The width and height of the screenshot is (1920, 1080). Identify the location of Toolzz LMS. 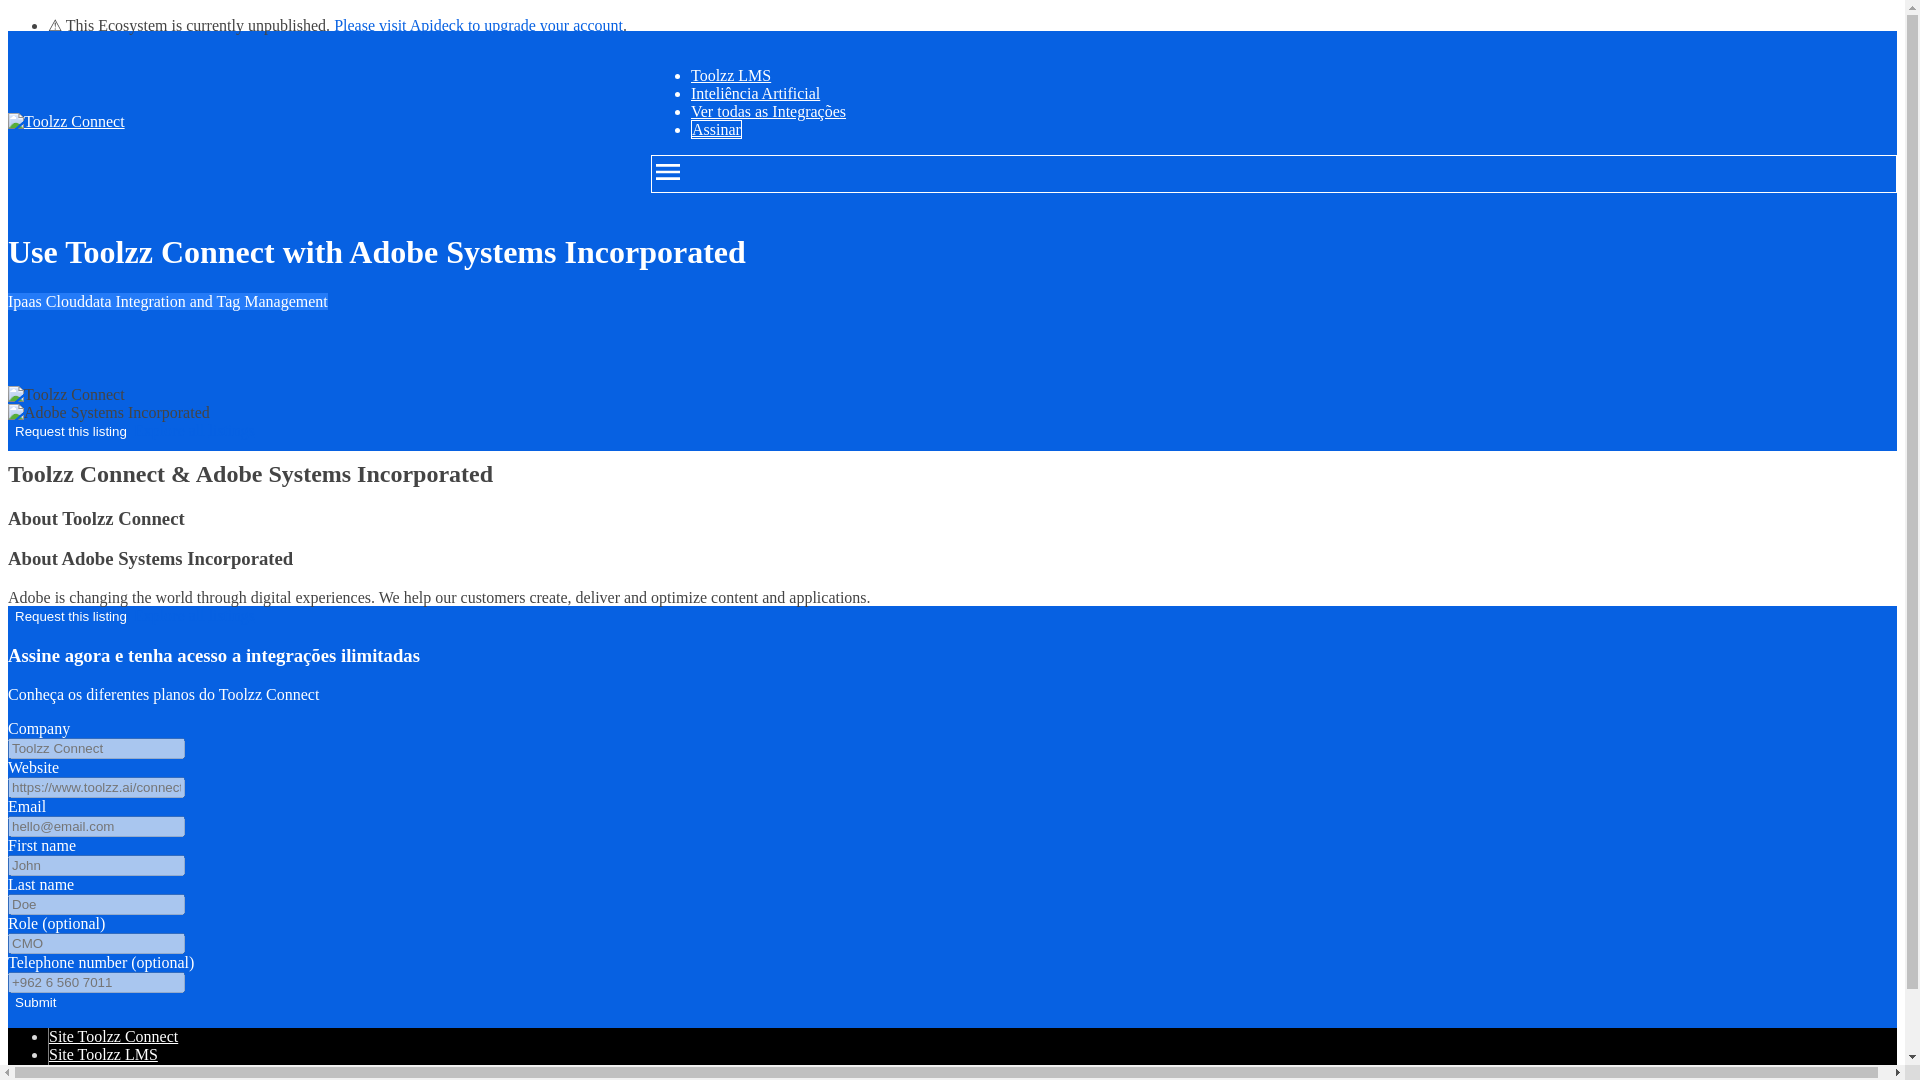
(731, 75).